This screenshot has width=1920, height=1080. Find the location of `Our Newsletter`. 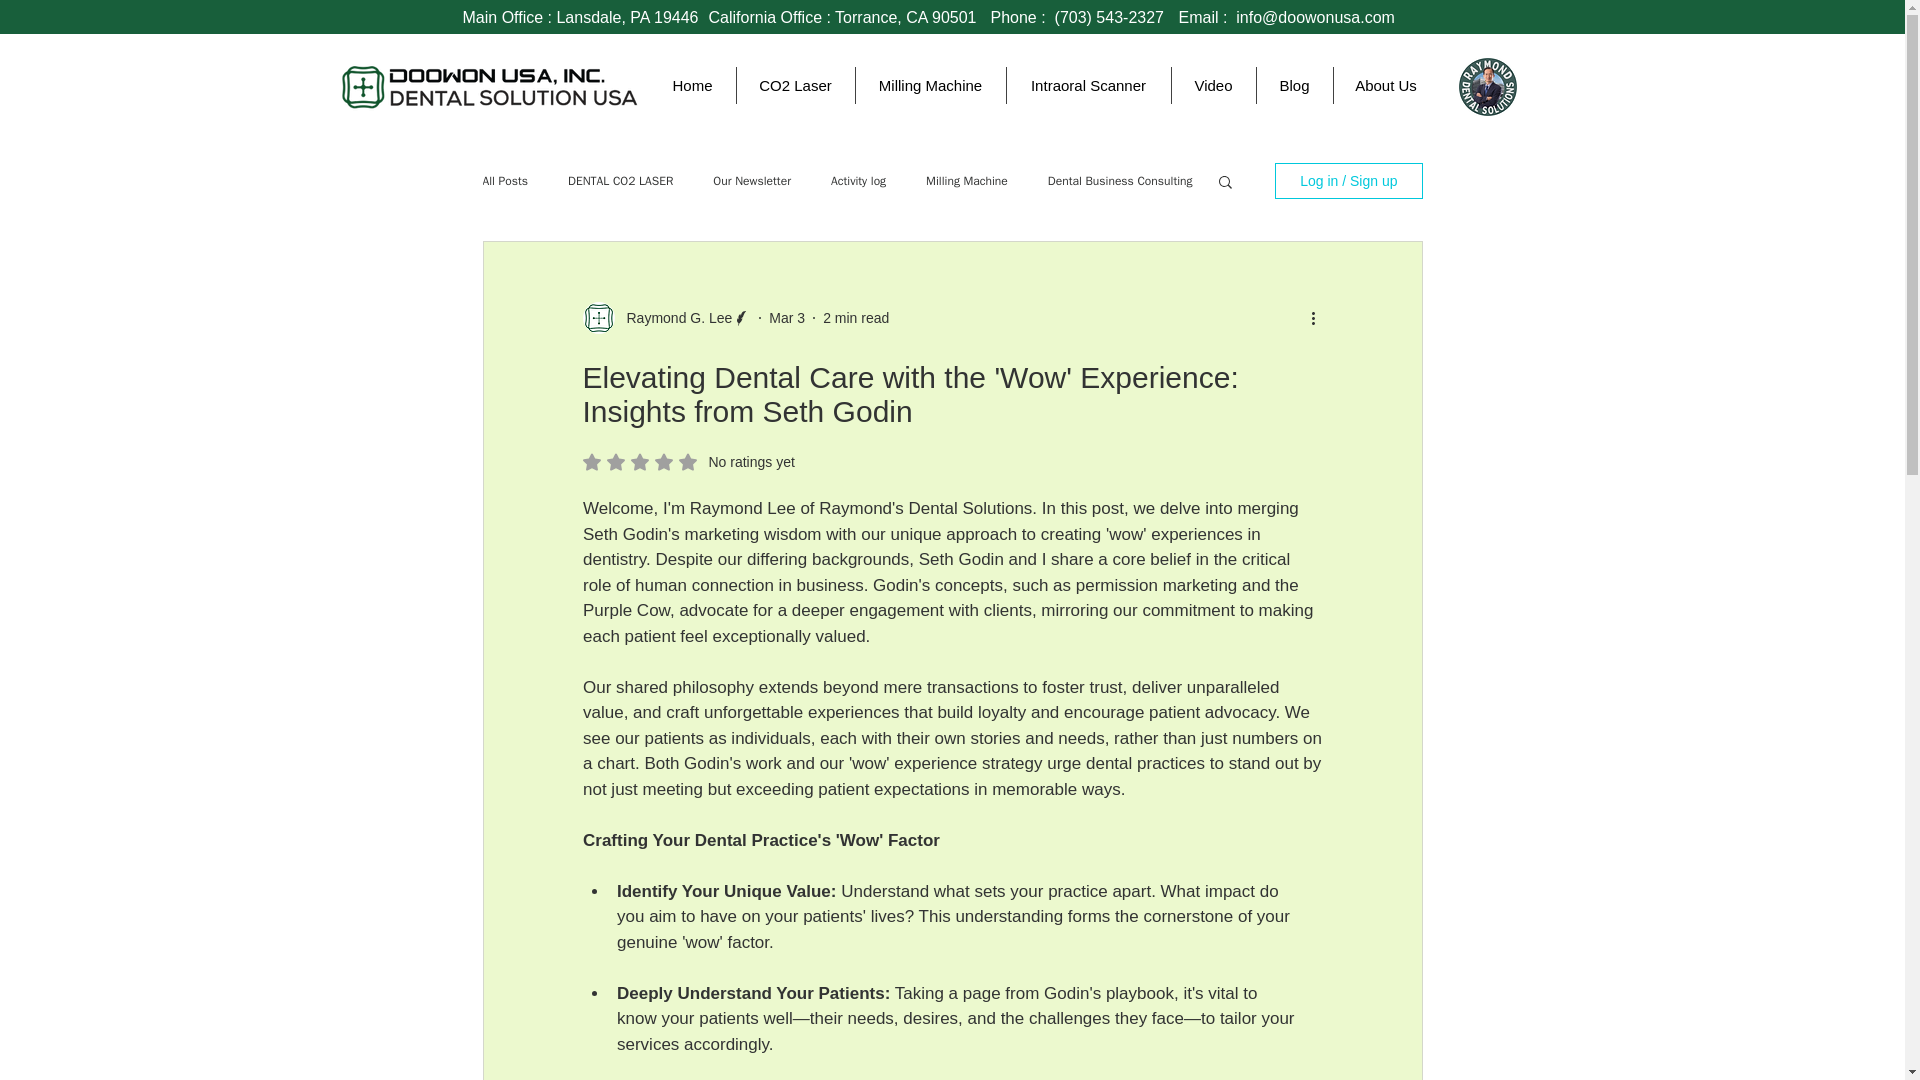

Our Newsletter is located at coordinates (752, 180).